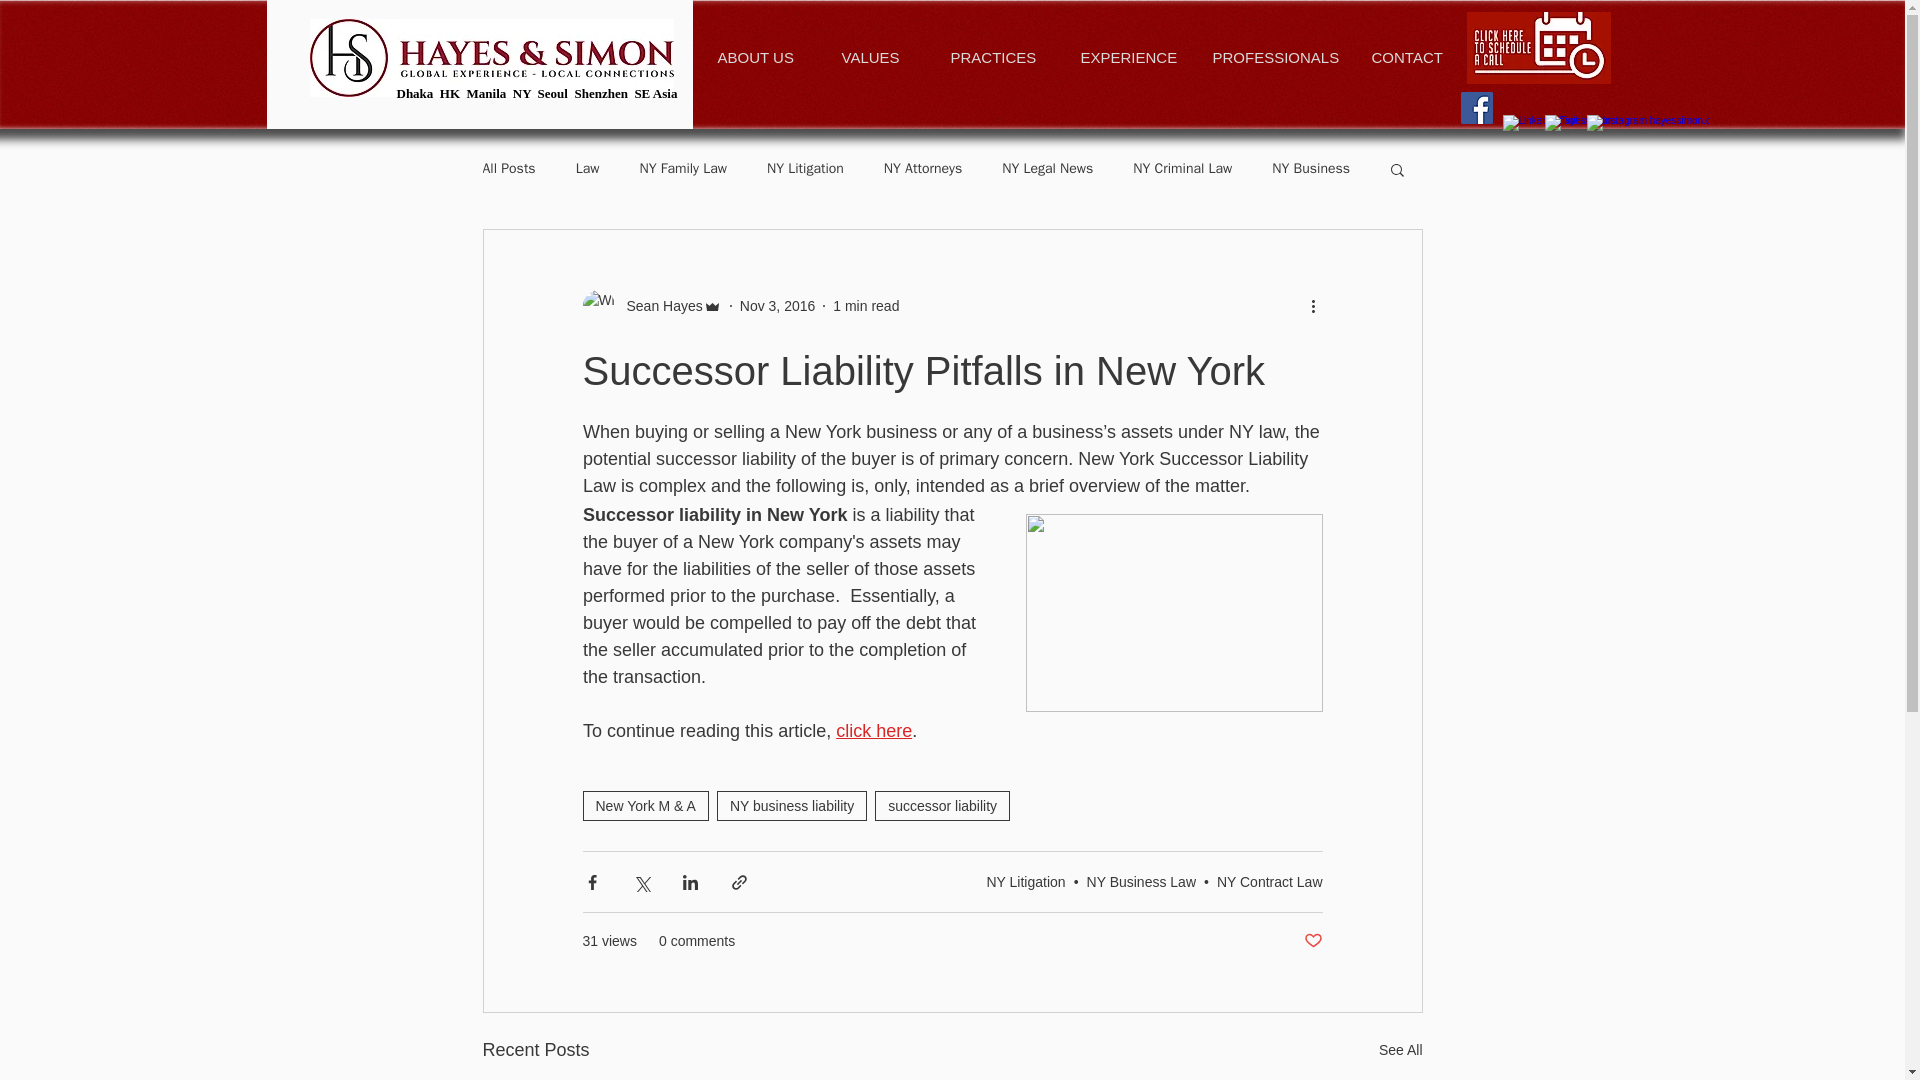  What do you see at coordinates (1404, 58) in the screenshot?
I see `CONTACT` at bounding box center [1404, 58].